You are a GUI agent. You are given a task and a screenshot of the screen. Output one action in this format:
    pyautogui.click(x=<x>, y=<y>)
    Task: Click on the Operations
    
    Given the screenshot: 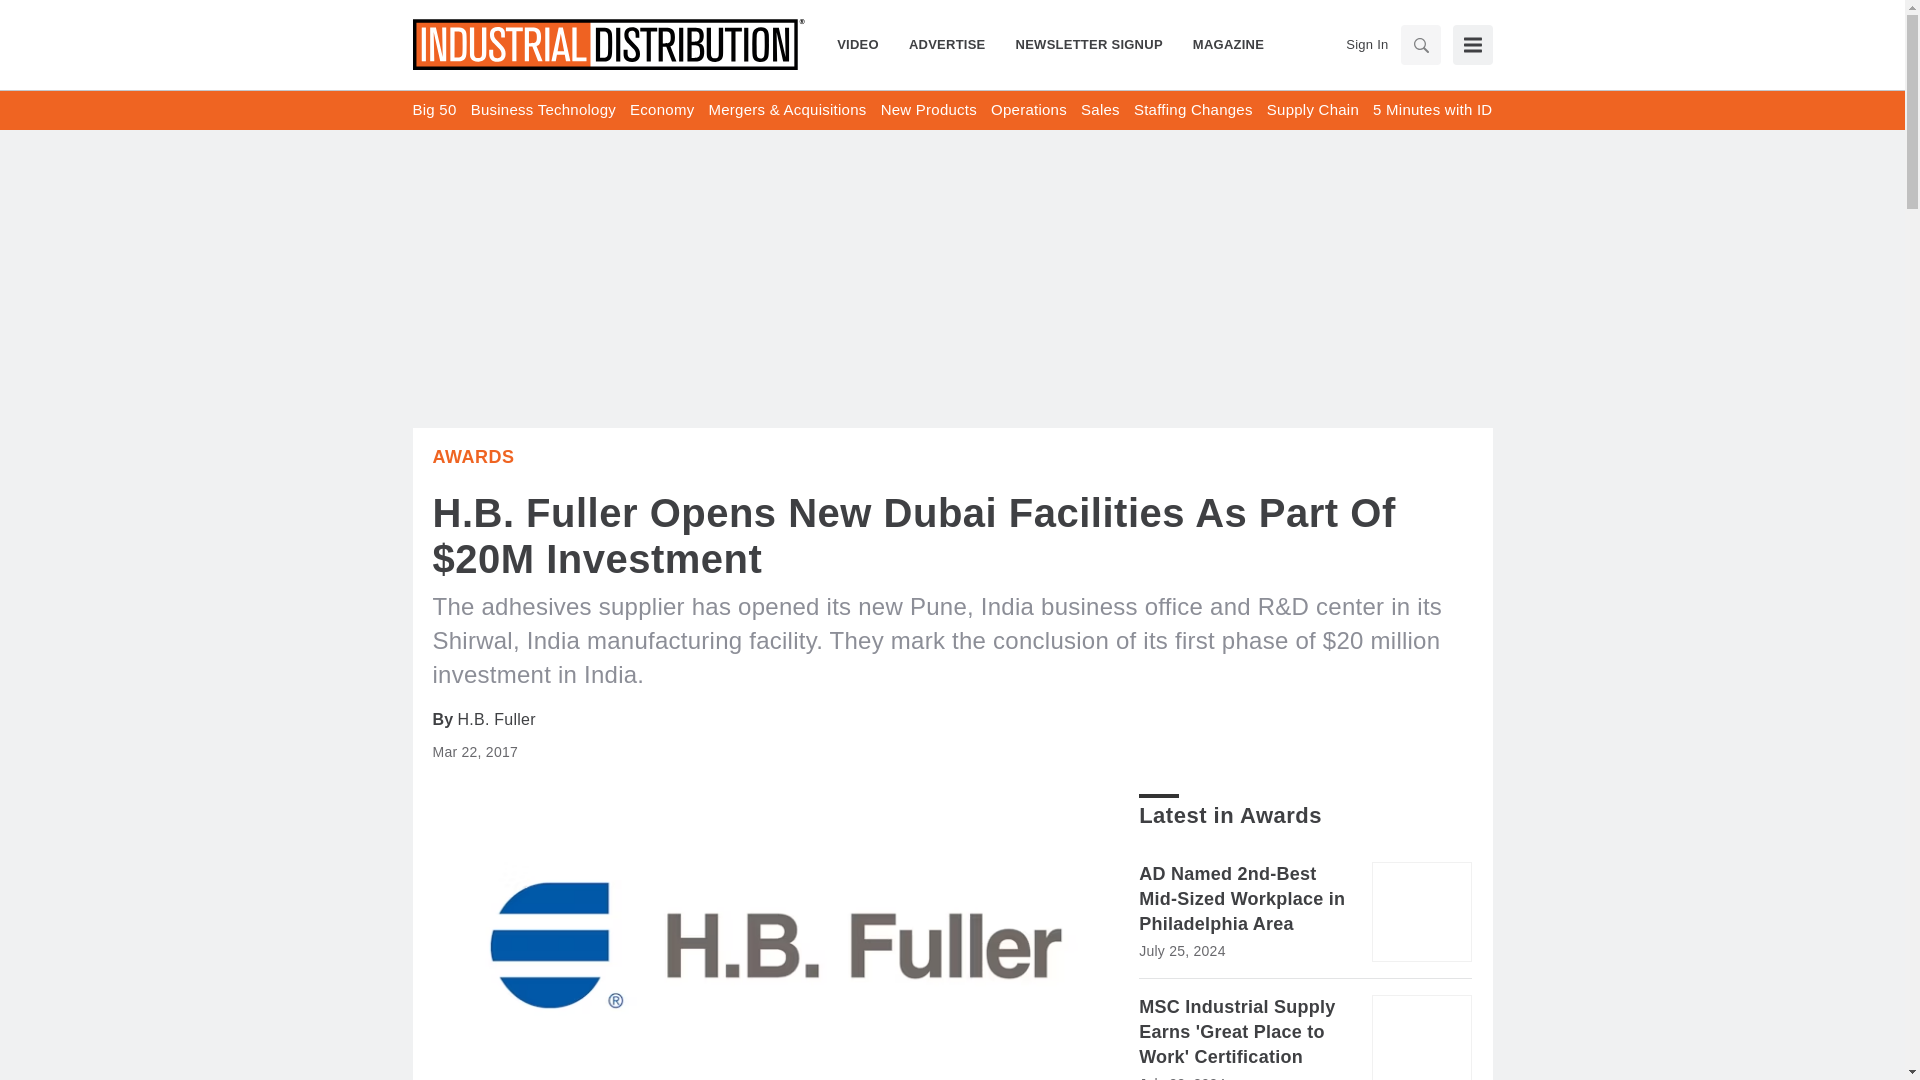 What is the action you would take?
    pyautogui.click(x=1028, y=110)
    